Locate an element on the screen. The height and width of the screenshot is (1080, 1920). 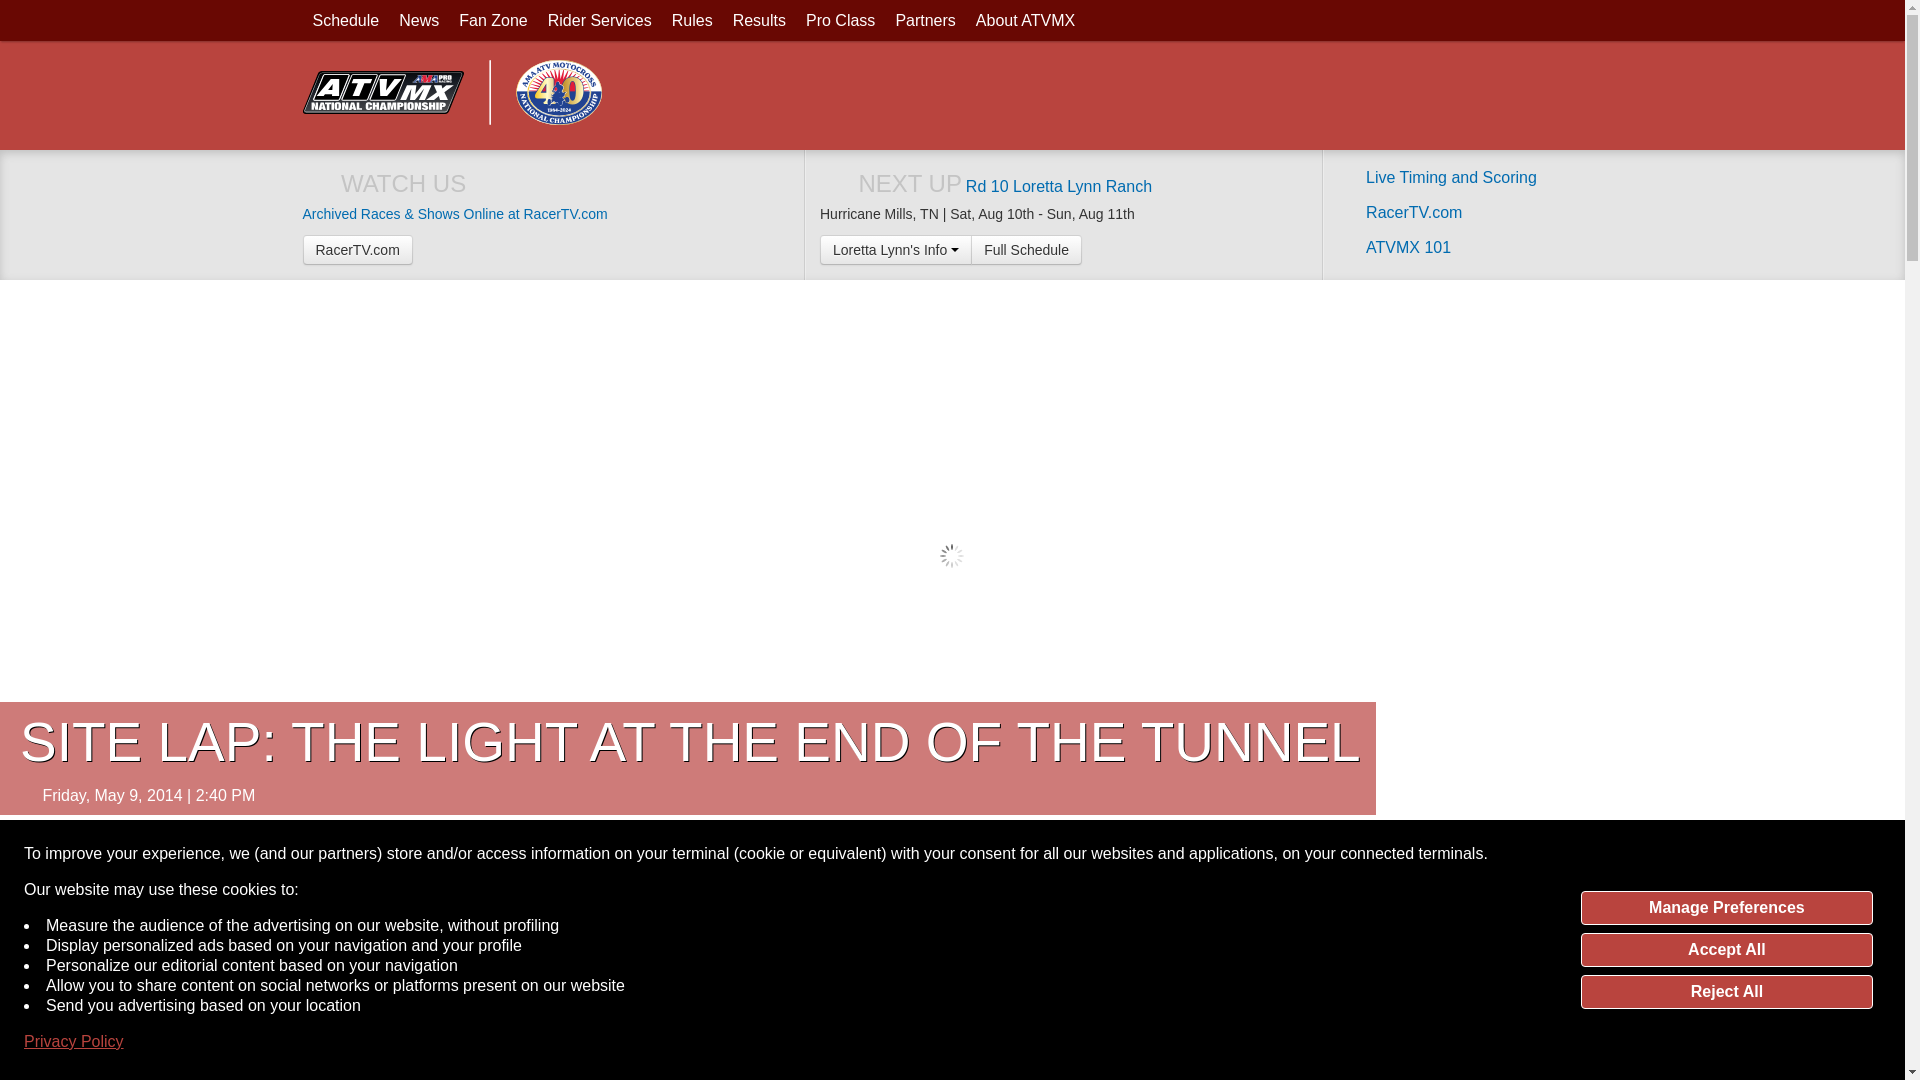
Privacy Policy is located at coordinates (74, 1042).